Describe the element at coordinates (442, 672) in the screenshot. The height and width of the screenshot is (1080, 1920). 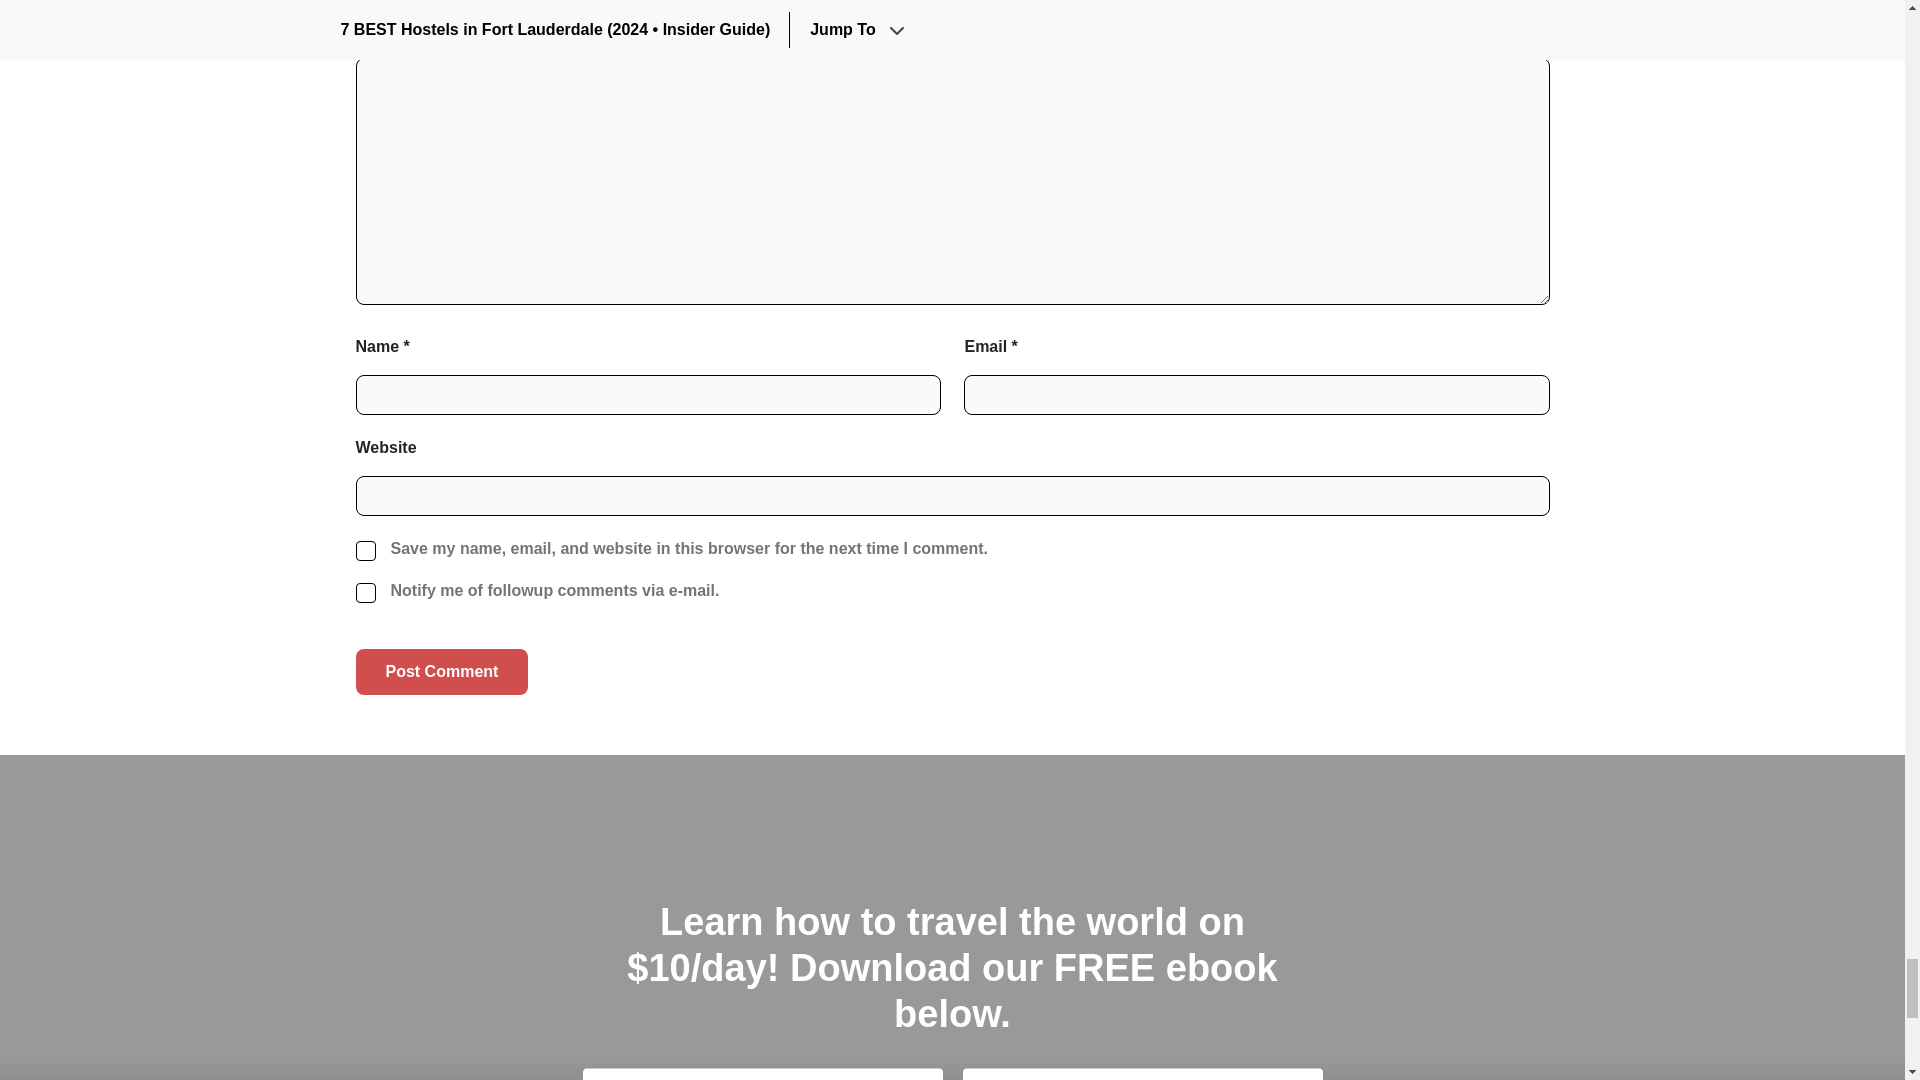
I see `Post Comment` at that location.